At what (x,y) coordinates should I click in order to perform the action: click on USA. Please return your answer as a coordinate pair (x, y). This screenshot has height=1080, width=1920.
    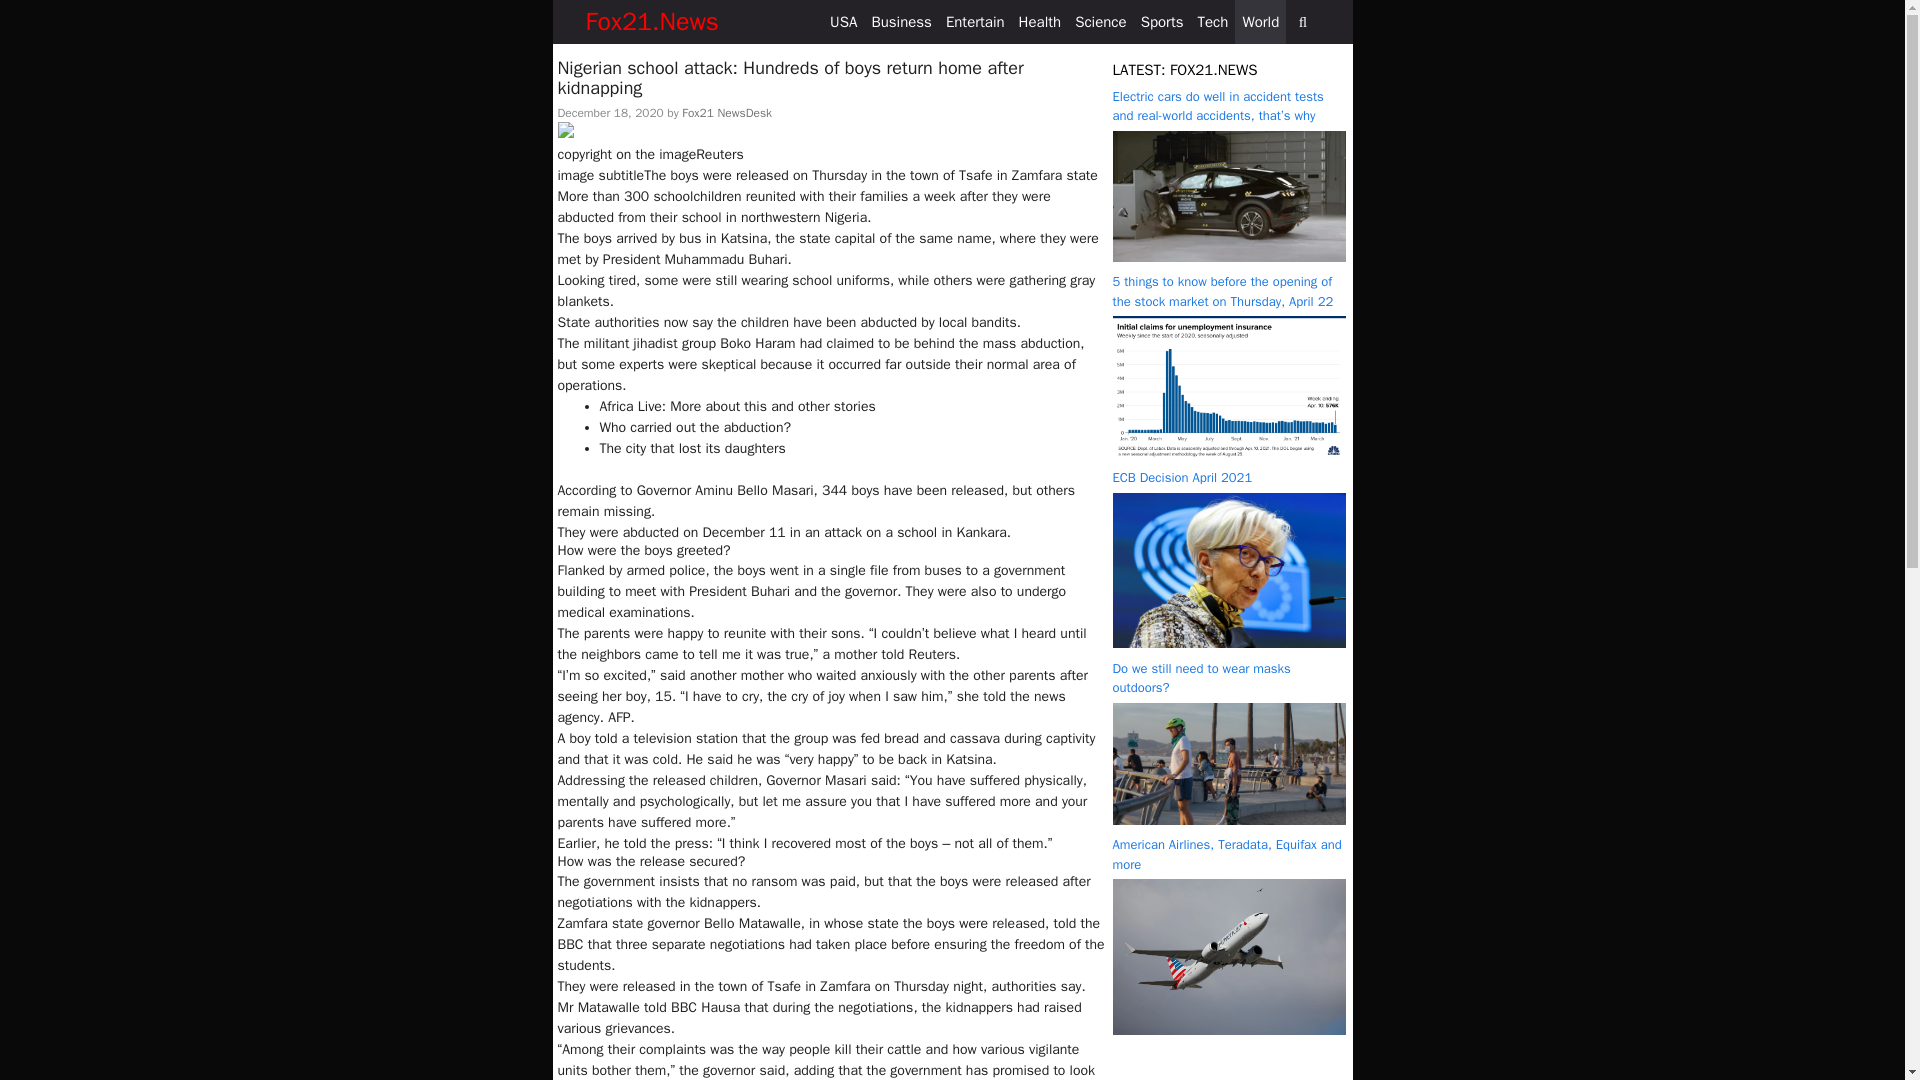
    Looking at the image, I should click on (844, 22).